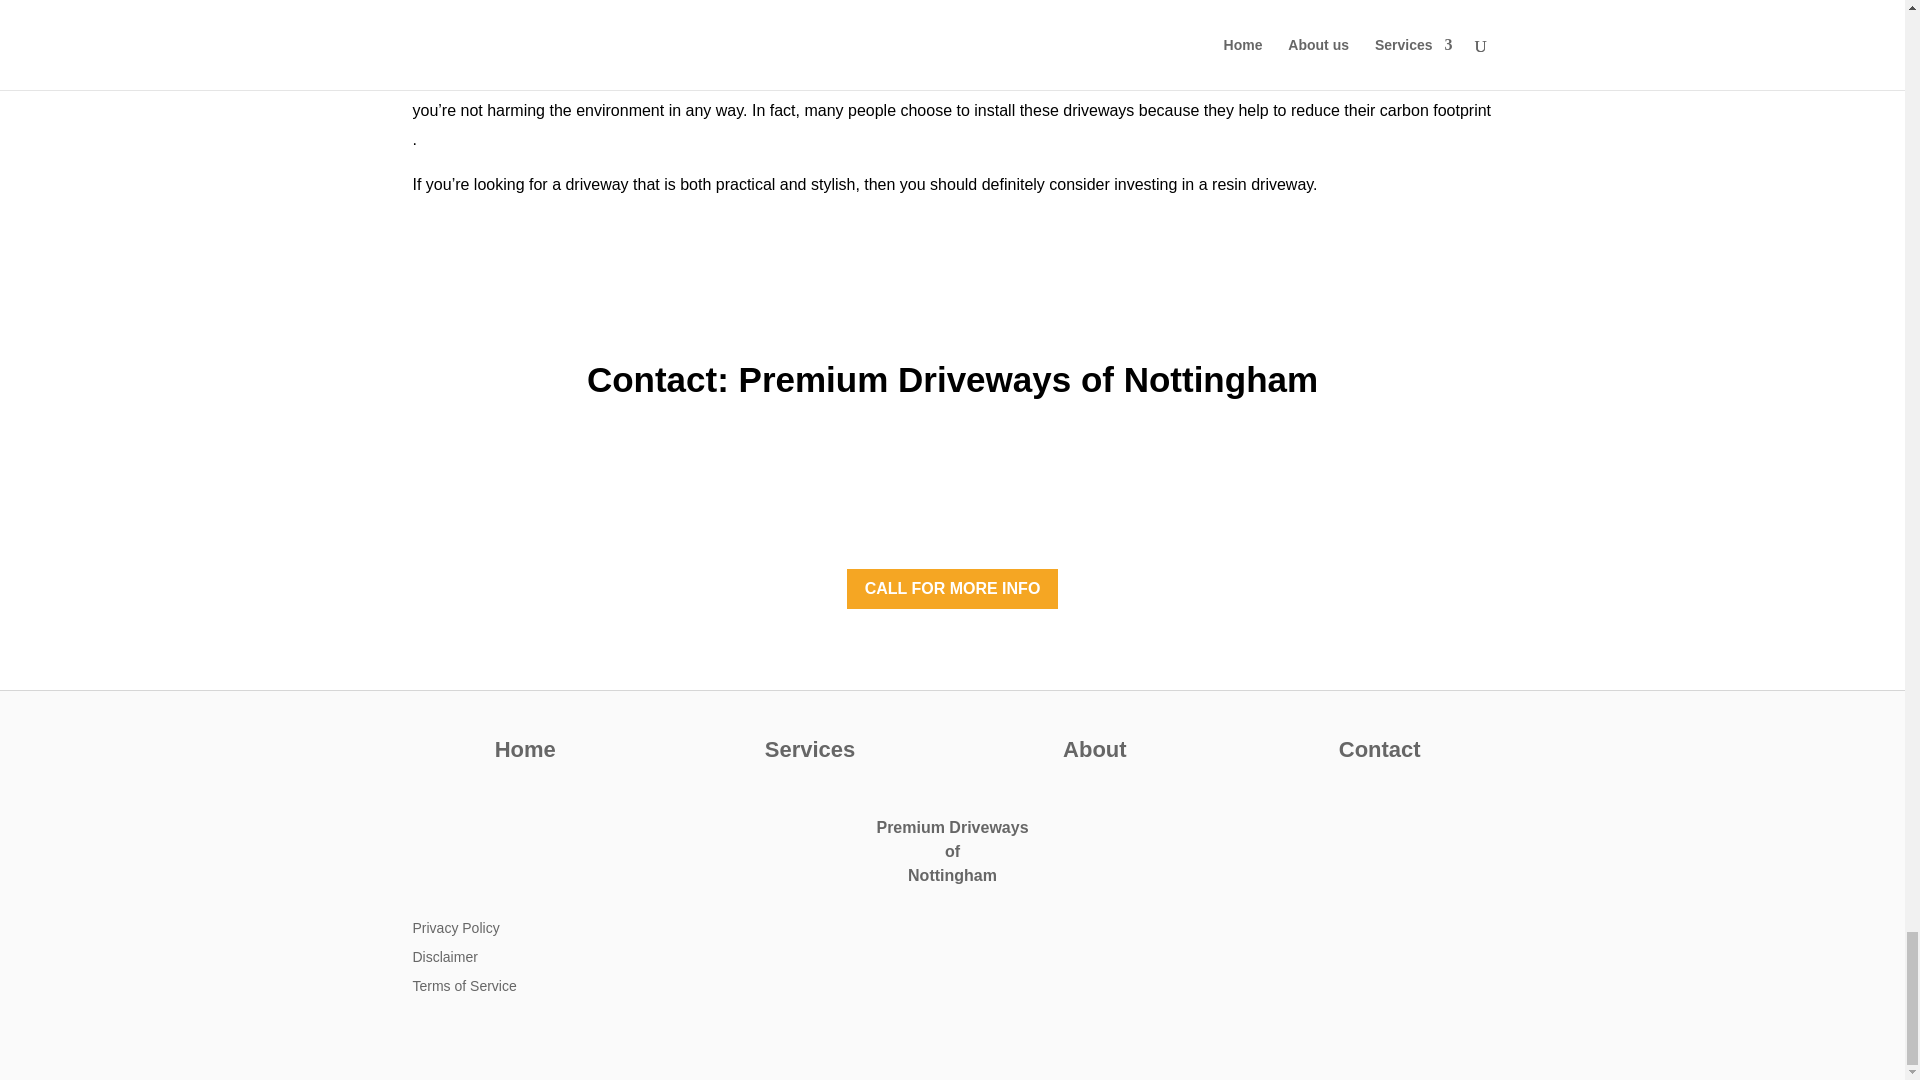 Image resolution: width=1920 pixels, height=1080 pixels. What do you see at coordinates (952, 590) in the screenshot?
I see `CALL FOR MORE INFO` at bounding box center [952, 590].